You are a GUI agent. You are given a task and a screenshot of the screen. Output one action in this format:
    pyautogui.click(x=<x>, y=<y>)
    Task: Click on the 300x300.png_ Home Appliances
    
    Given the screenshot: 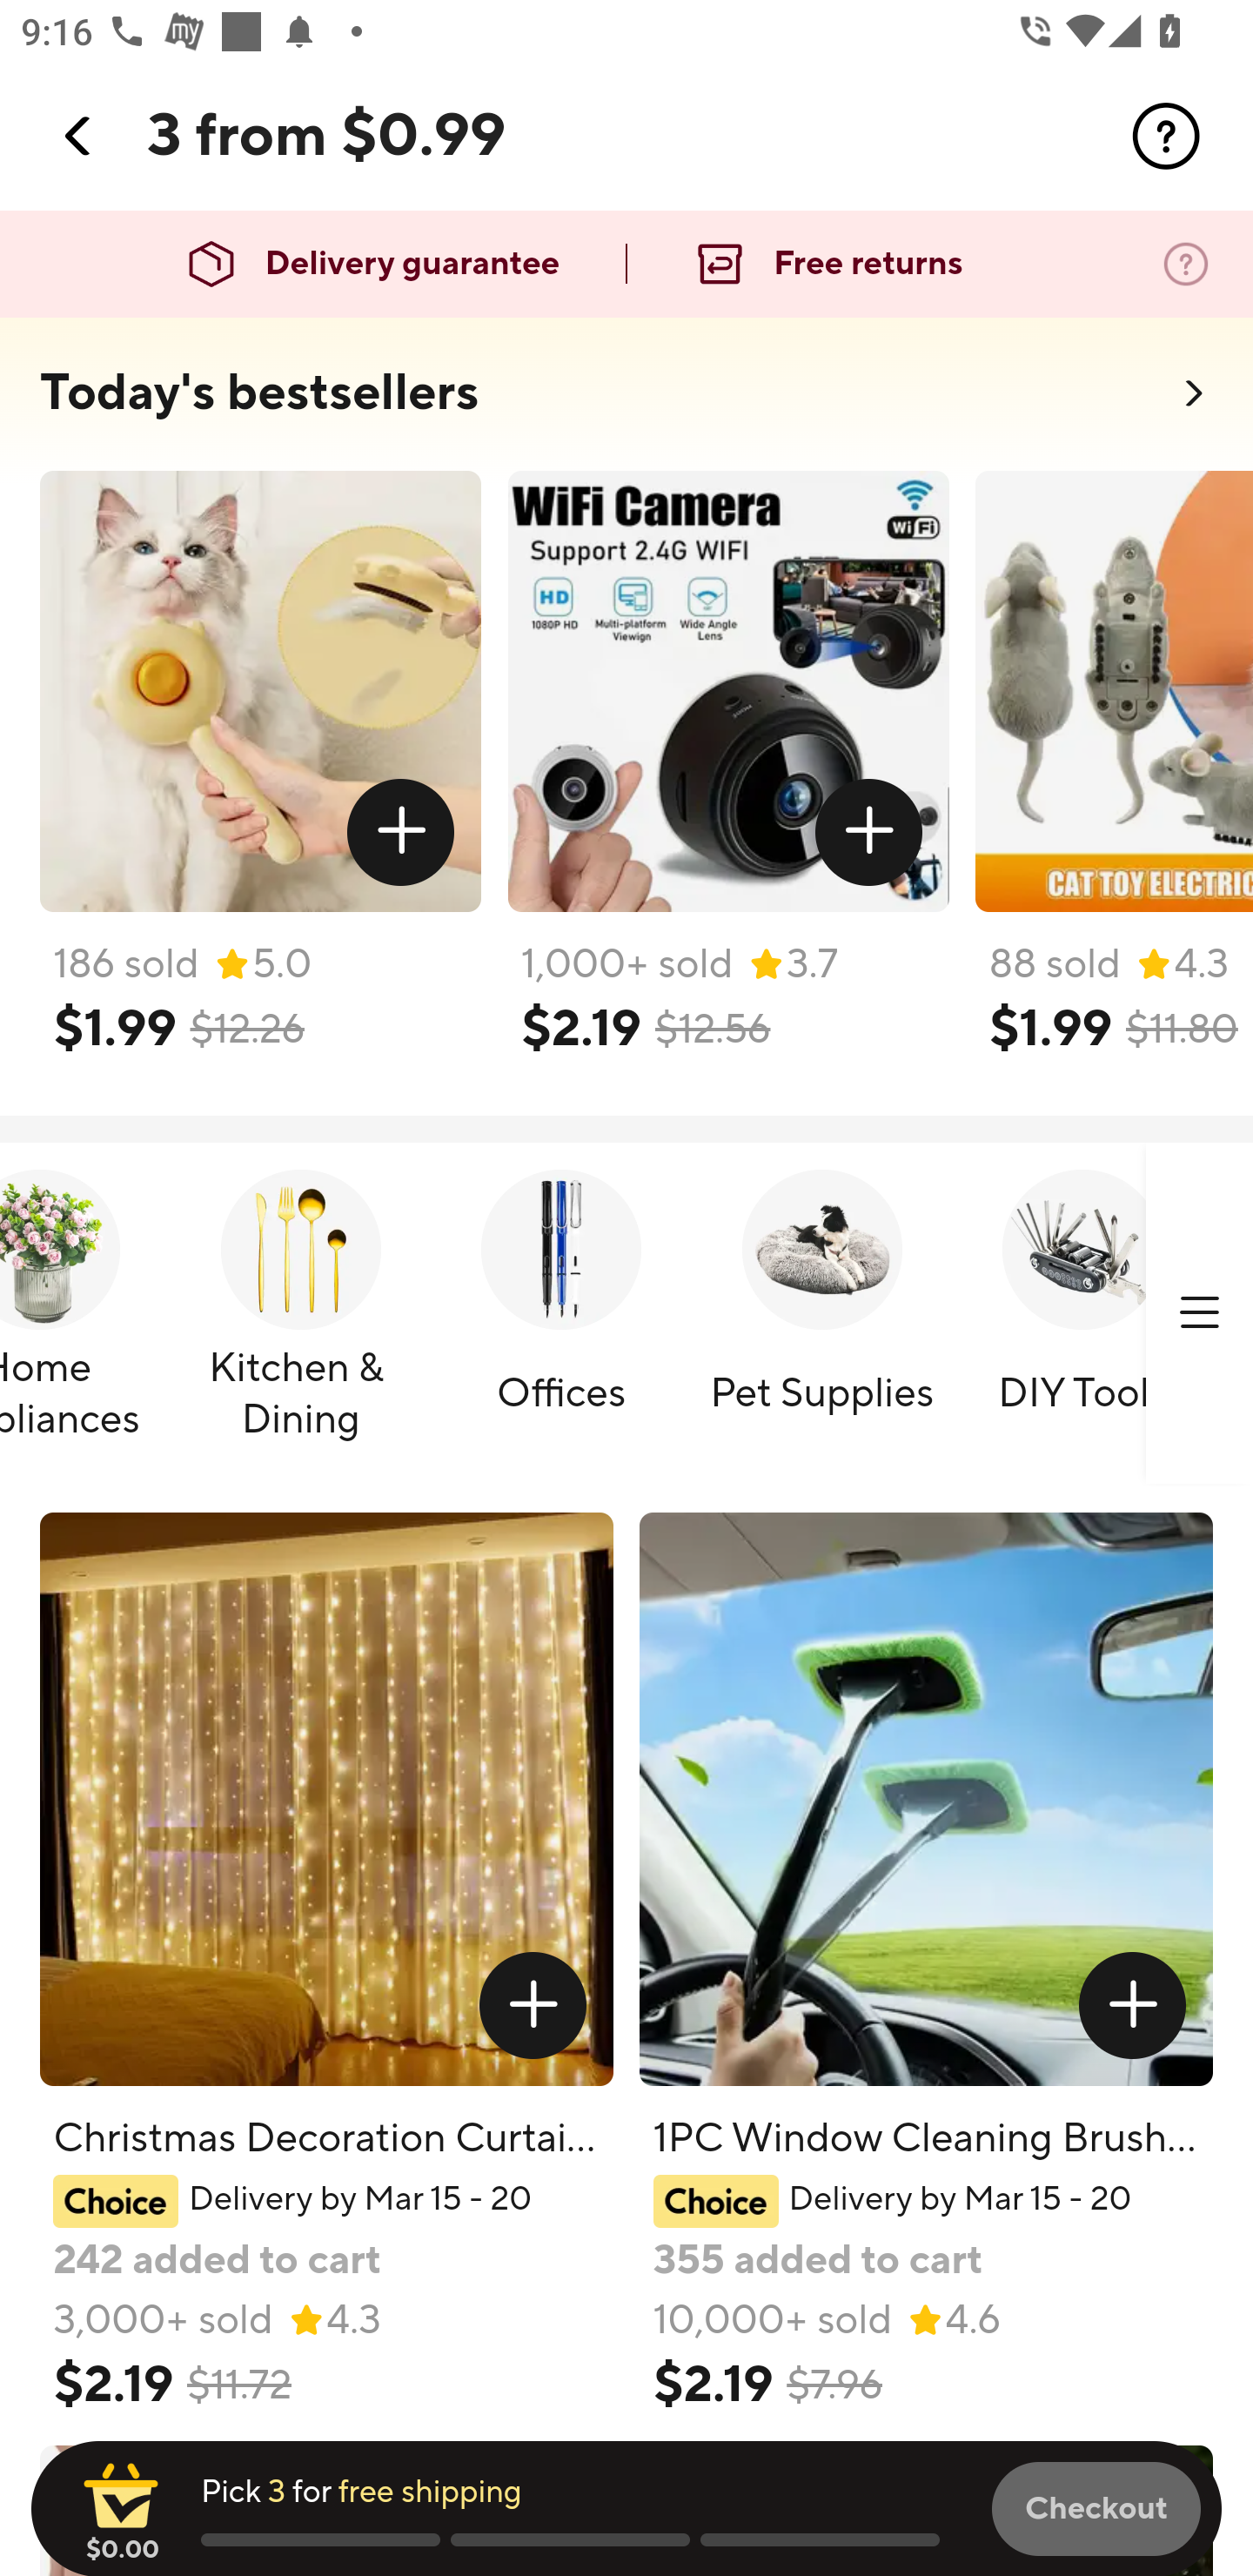 What is the action you would take?
    pyautogui.click(x=79, y=1315)
    